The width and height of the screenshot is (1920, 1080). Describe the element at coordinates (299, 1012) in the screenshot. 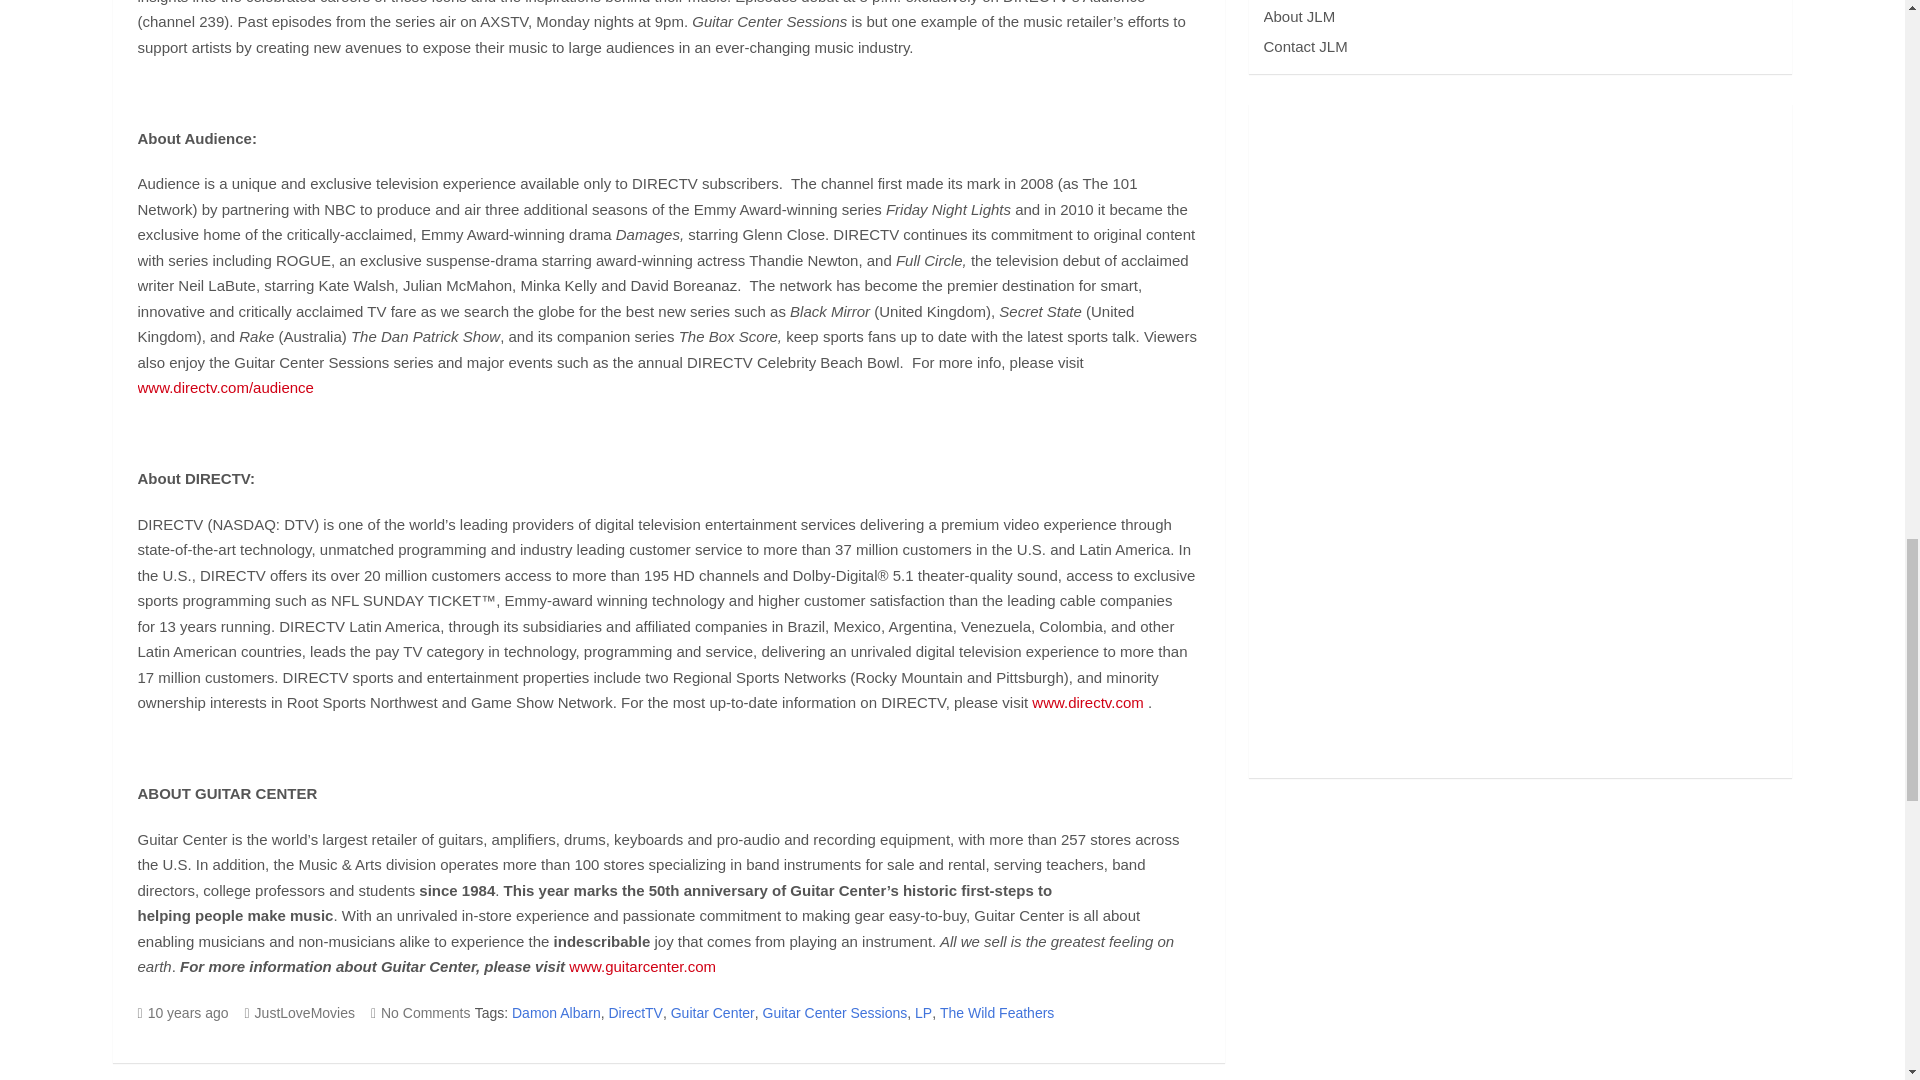

I see `JustLoveMovies` at that location.